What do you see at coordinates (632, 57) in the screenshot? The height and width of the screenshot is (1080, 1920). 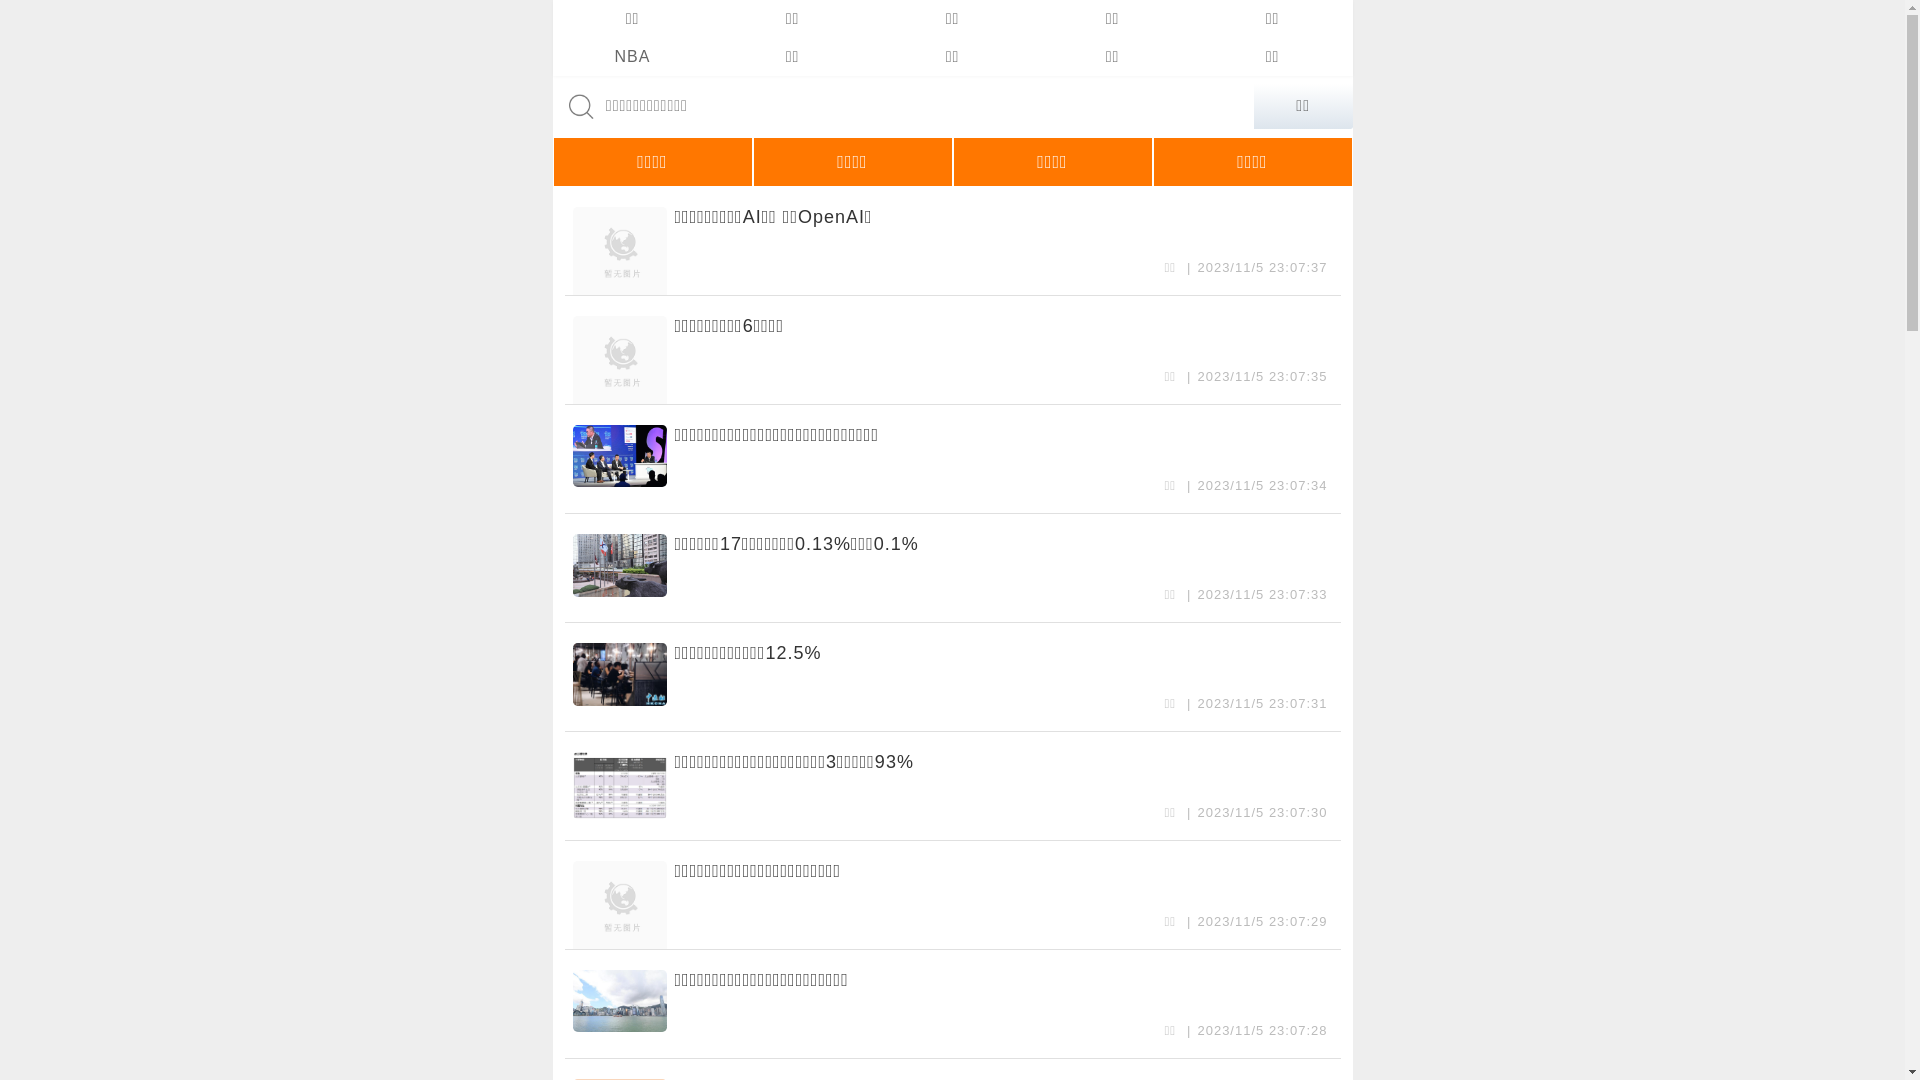 I see `NBA` at bounding box center [632, 57].